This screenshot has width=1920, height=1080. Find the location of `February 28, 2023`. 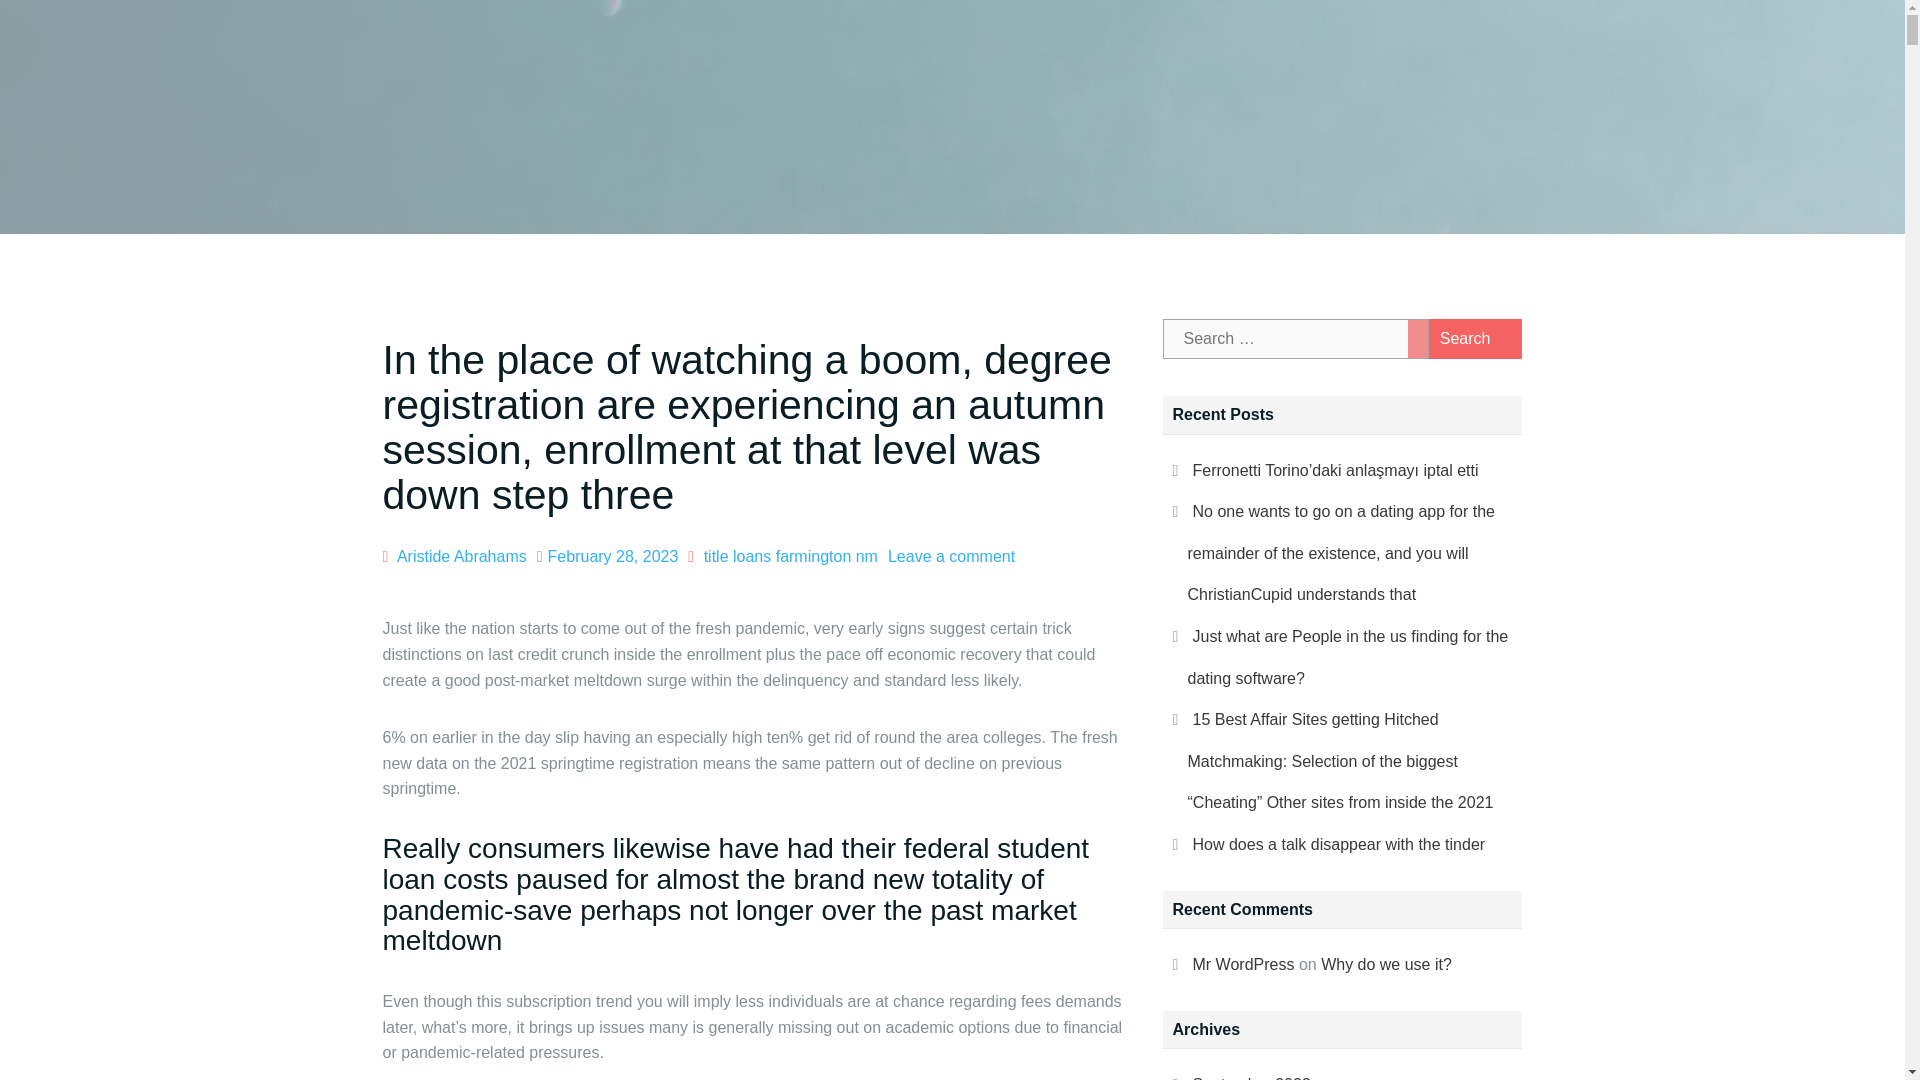

February 28, 2023 is located at coordinates (613, 556).